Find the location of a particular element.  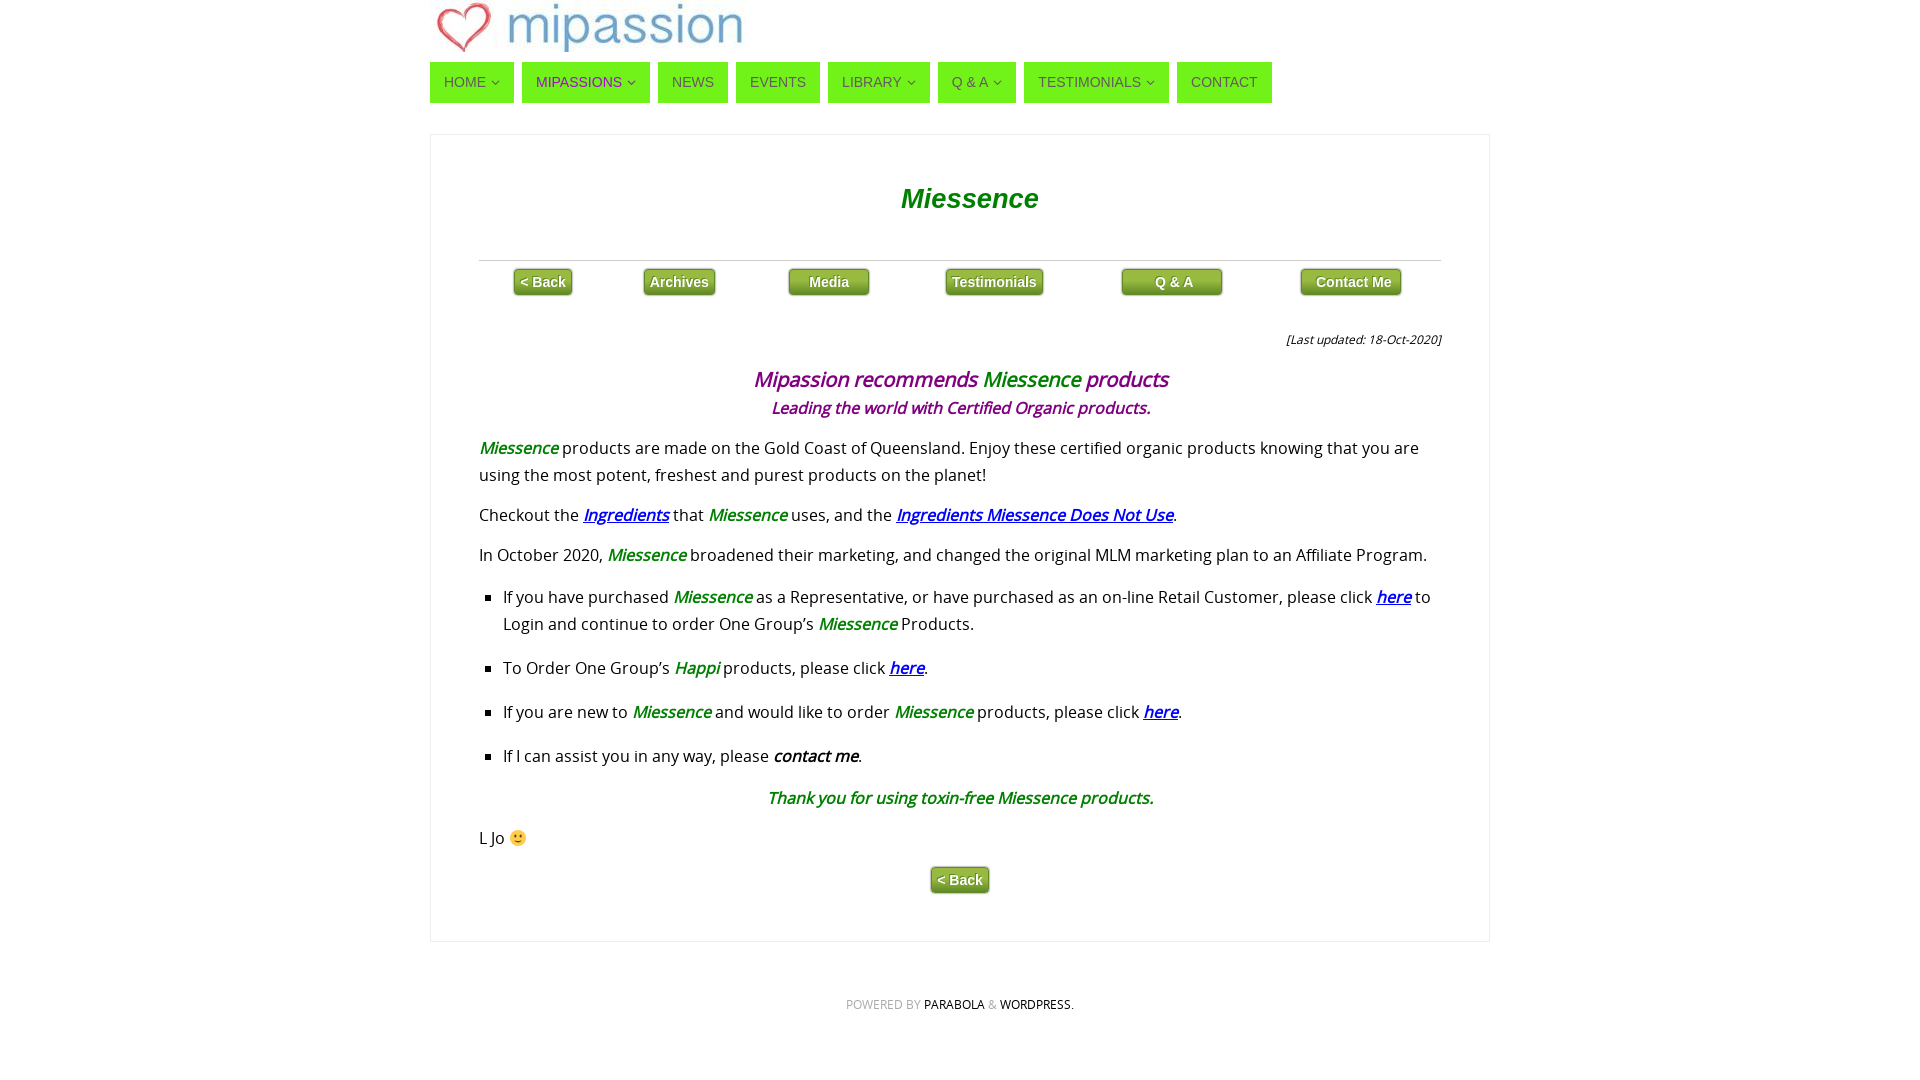

NEWS is located at coordinates (693, 82).